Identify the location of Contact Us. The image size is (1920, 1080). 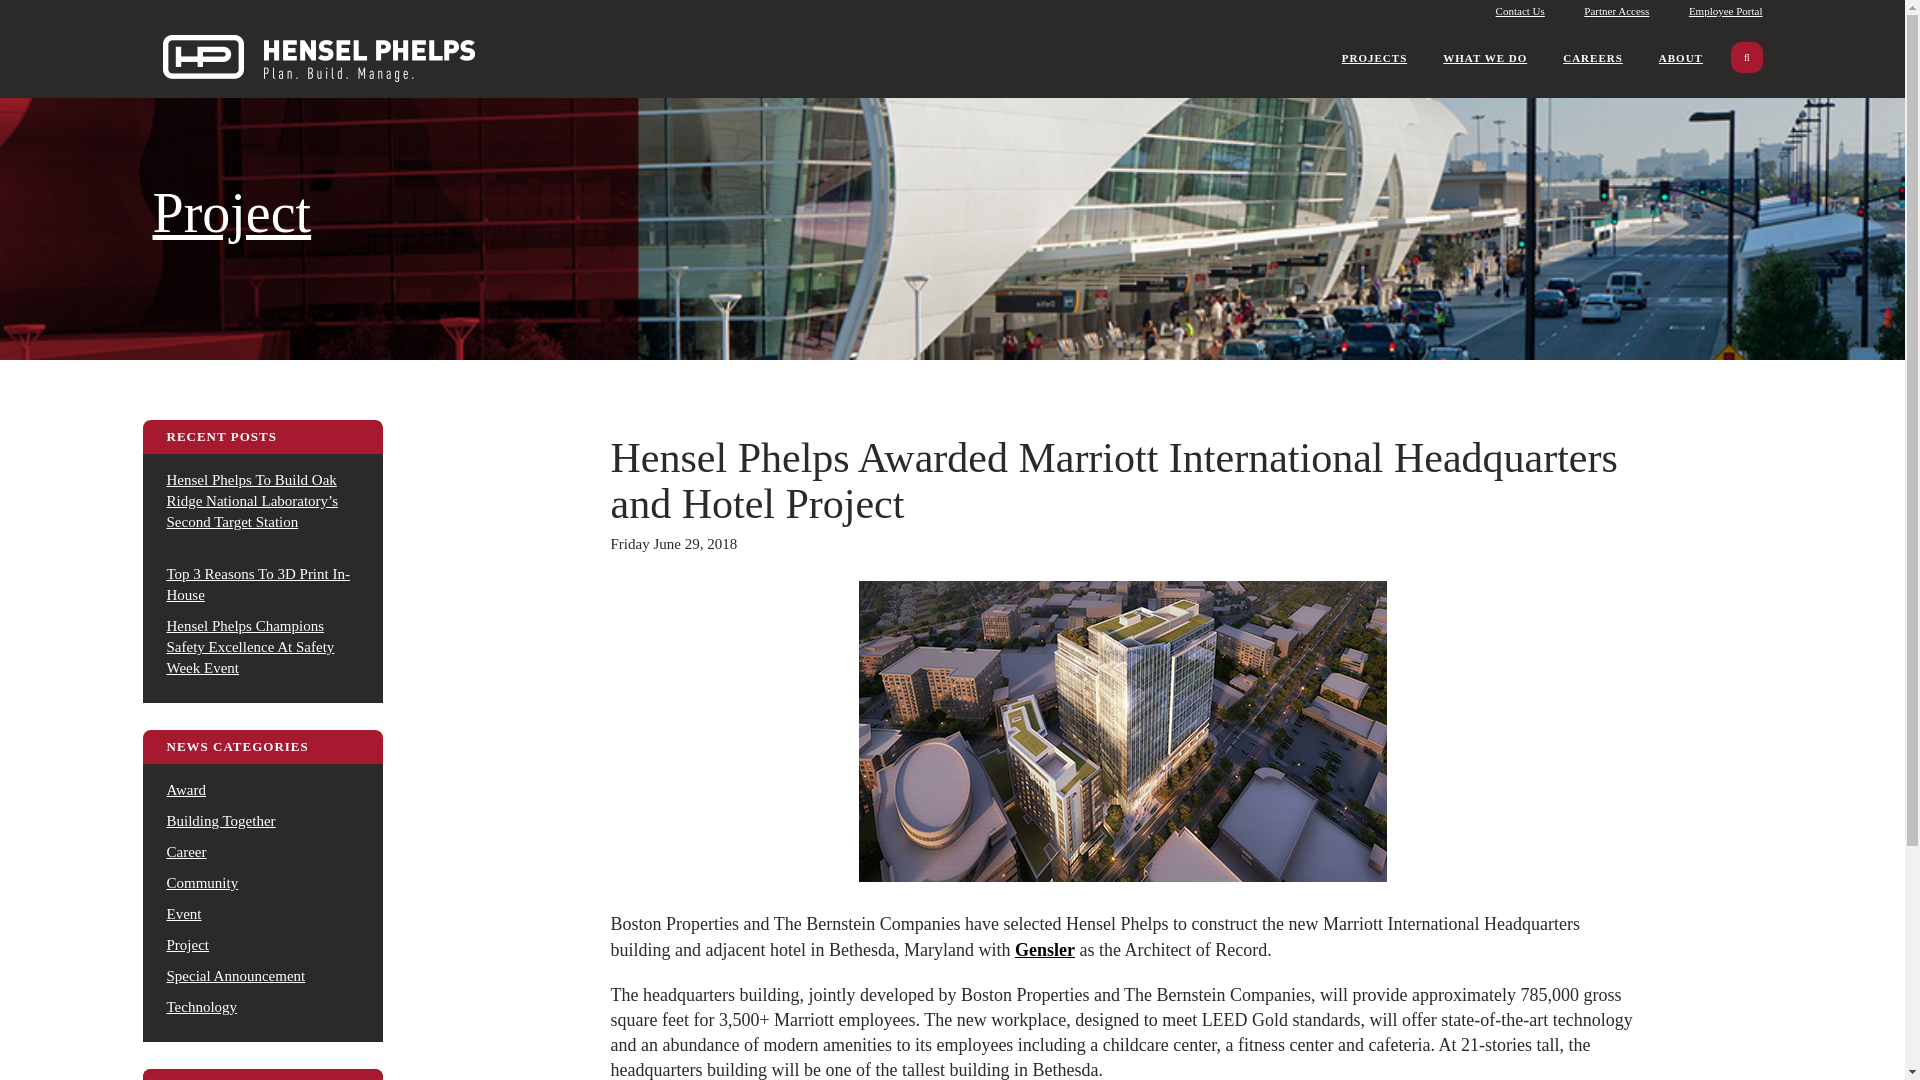
(1520, 12).